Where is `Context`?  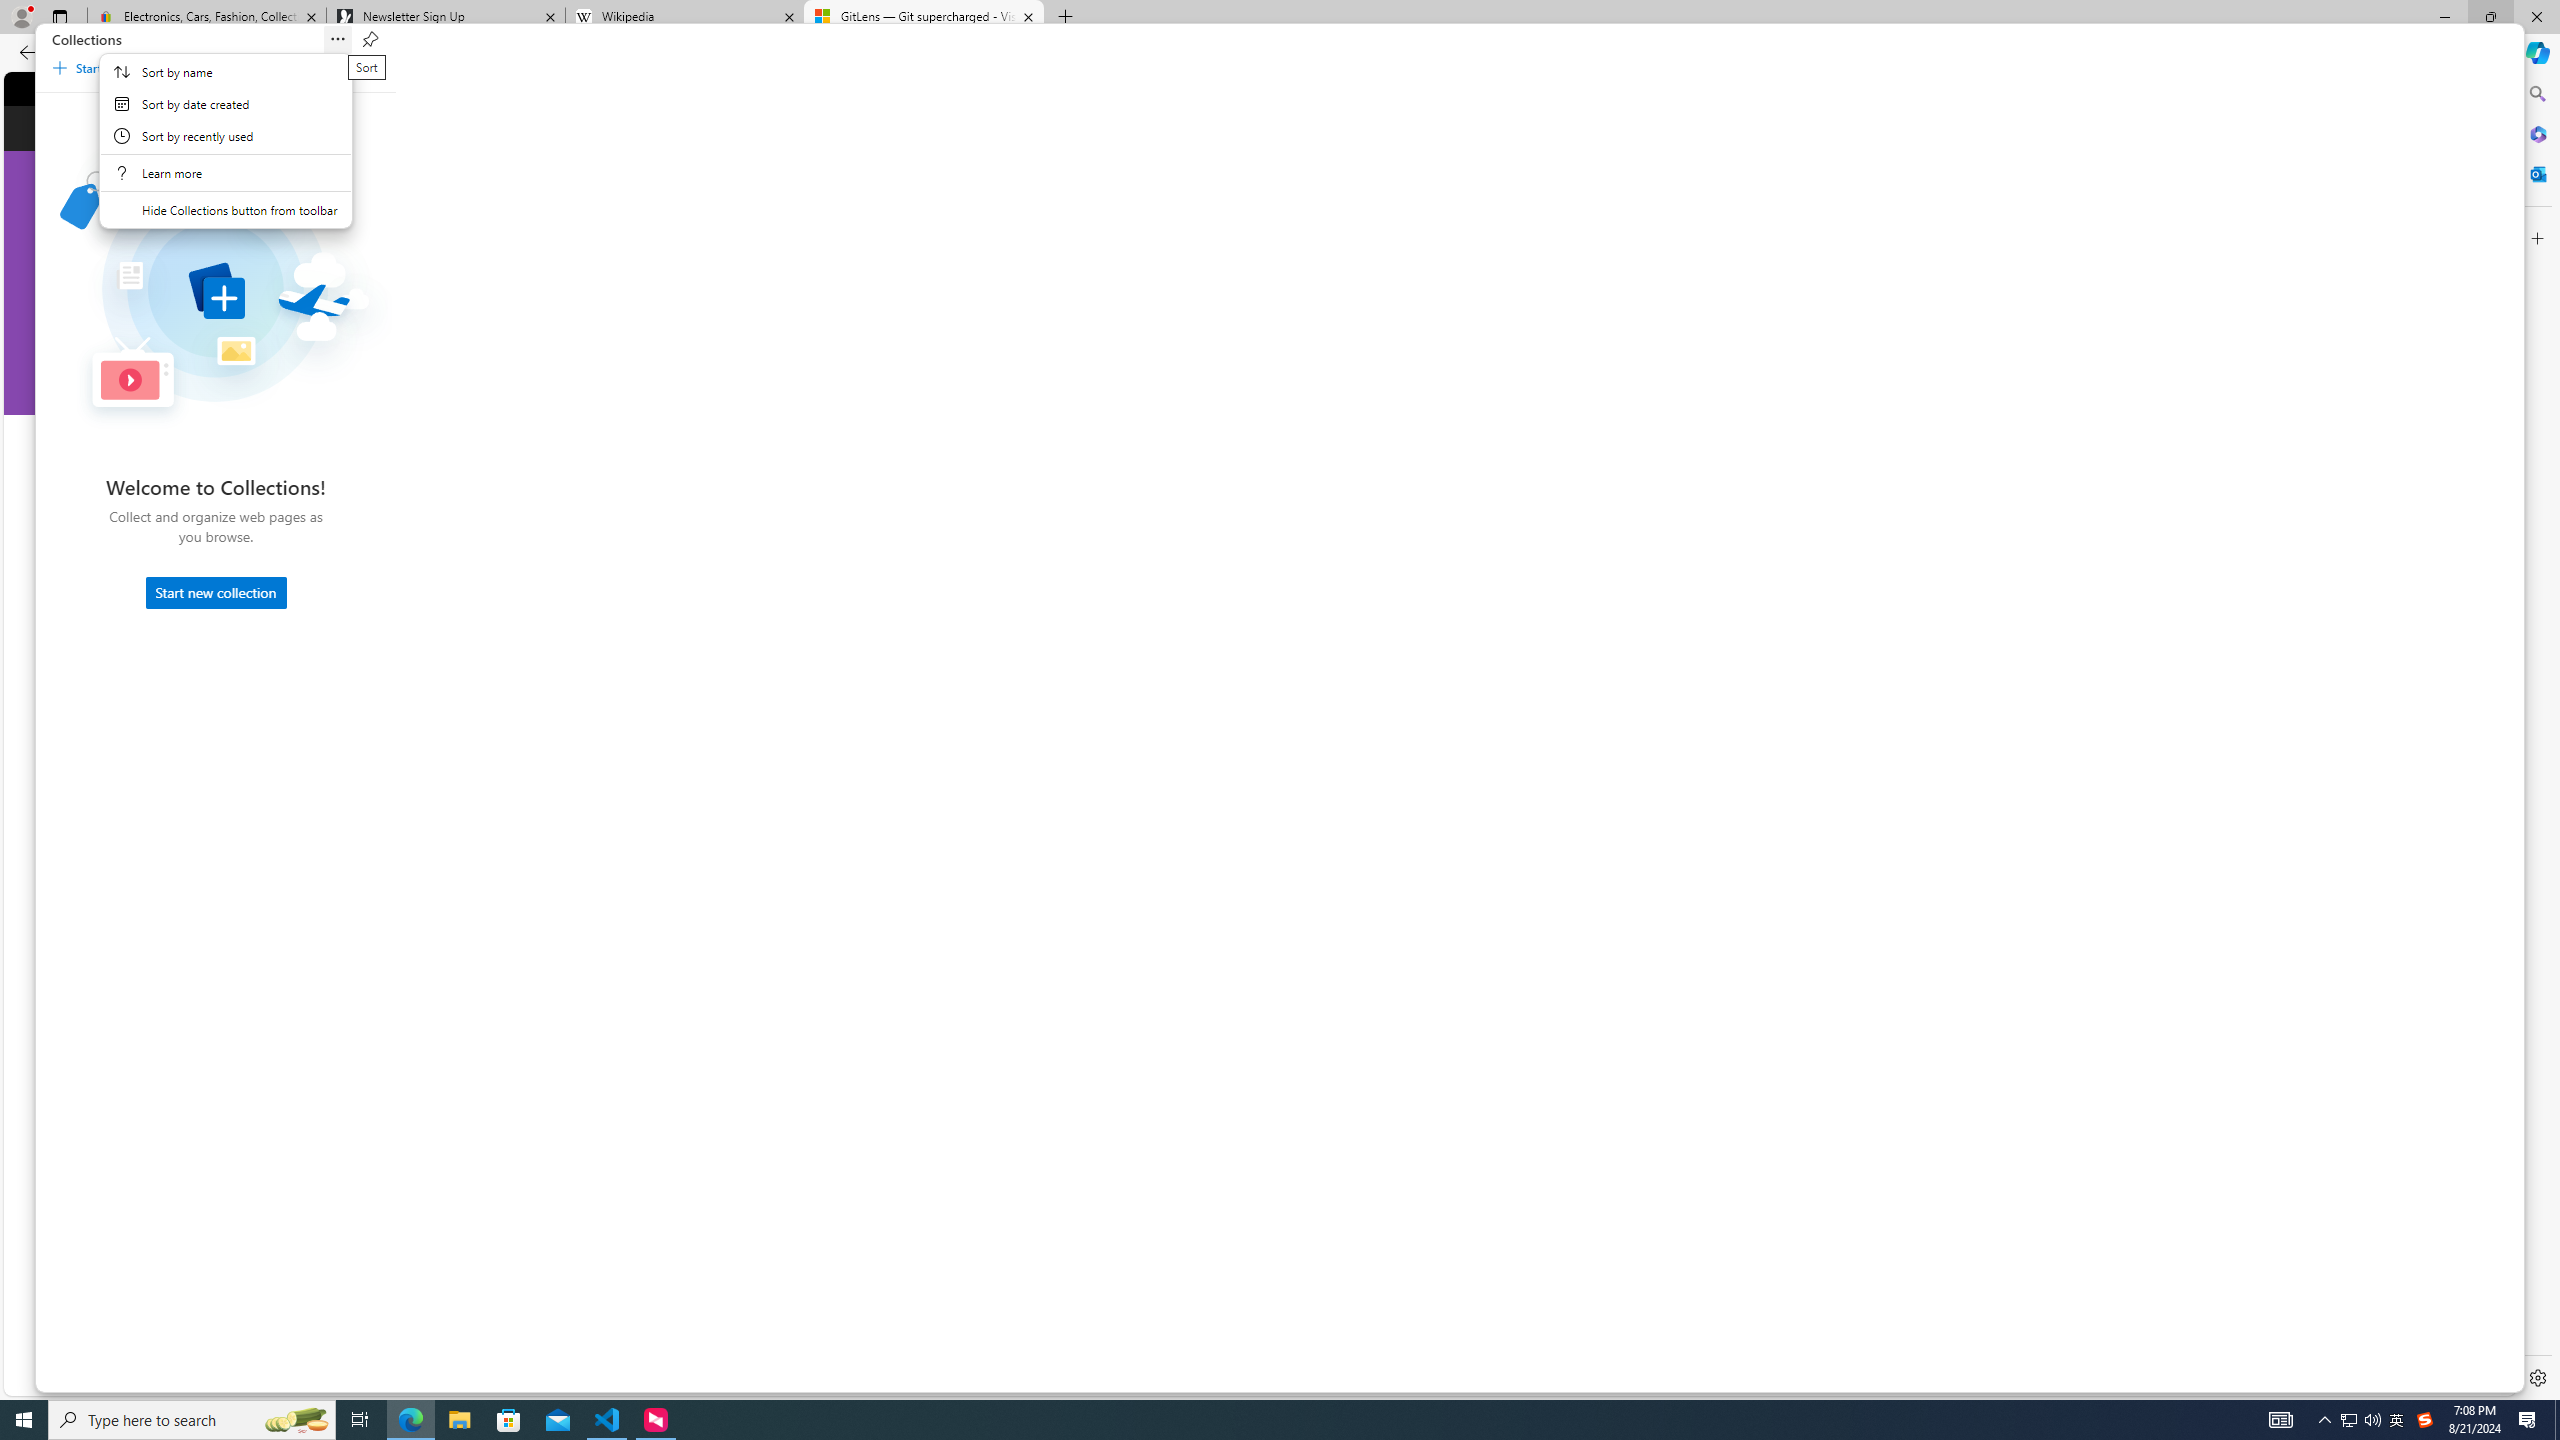
Context is located at coordinates (226, 140).